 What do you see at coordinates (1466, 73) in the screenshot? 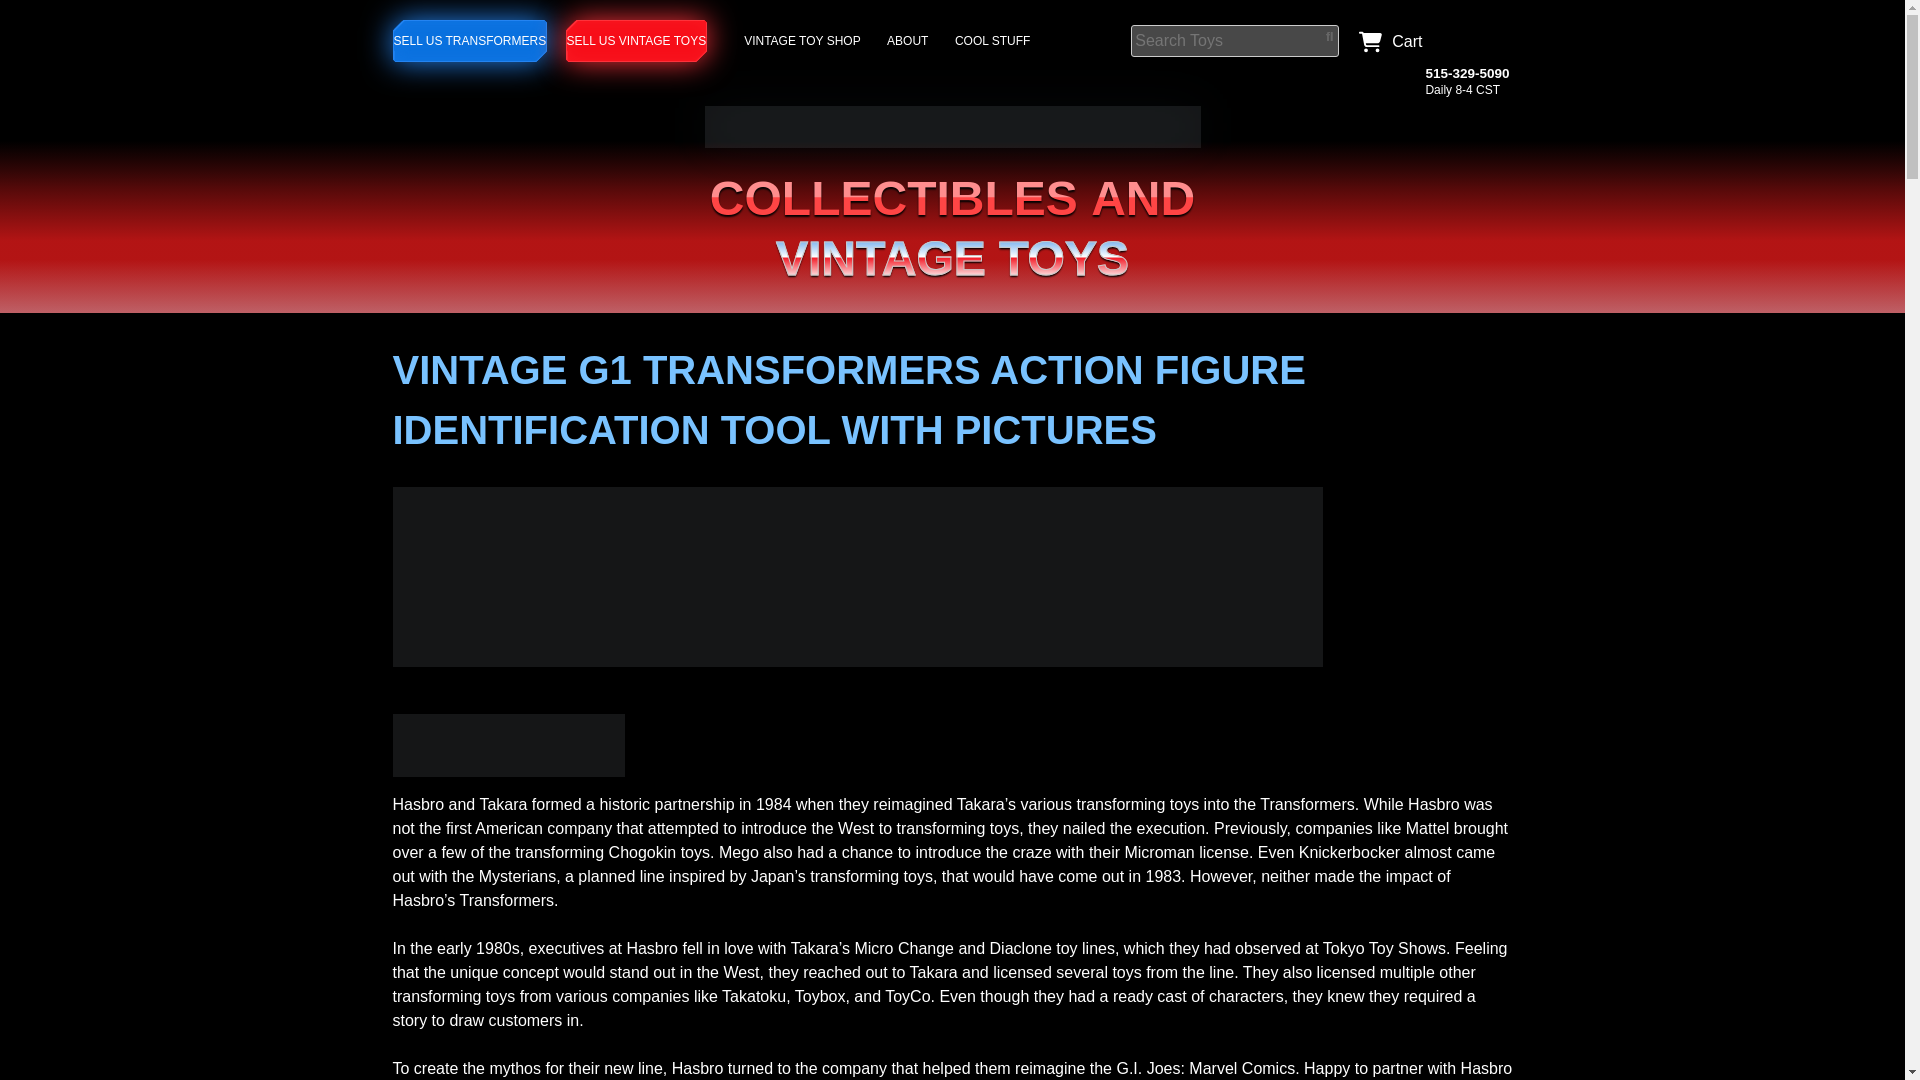
I see `515-329-5090` at bounding box center [1466, 73].